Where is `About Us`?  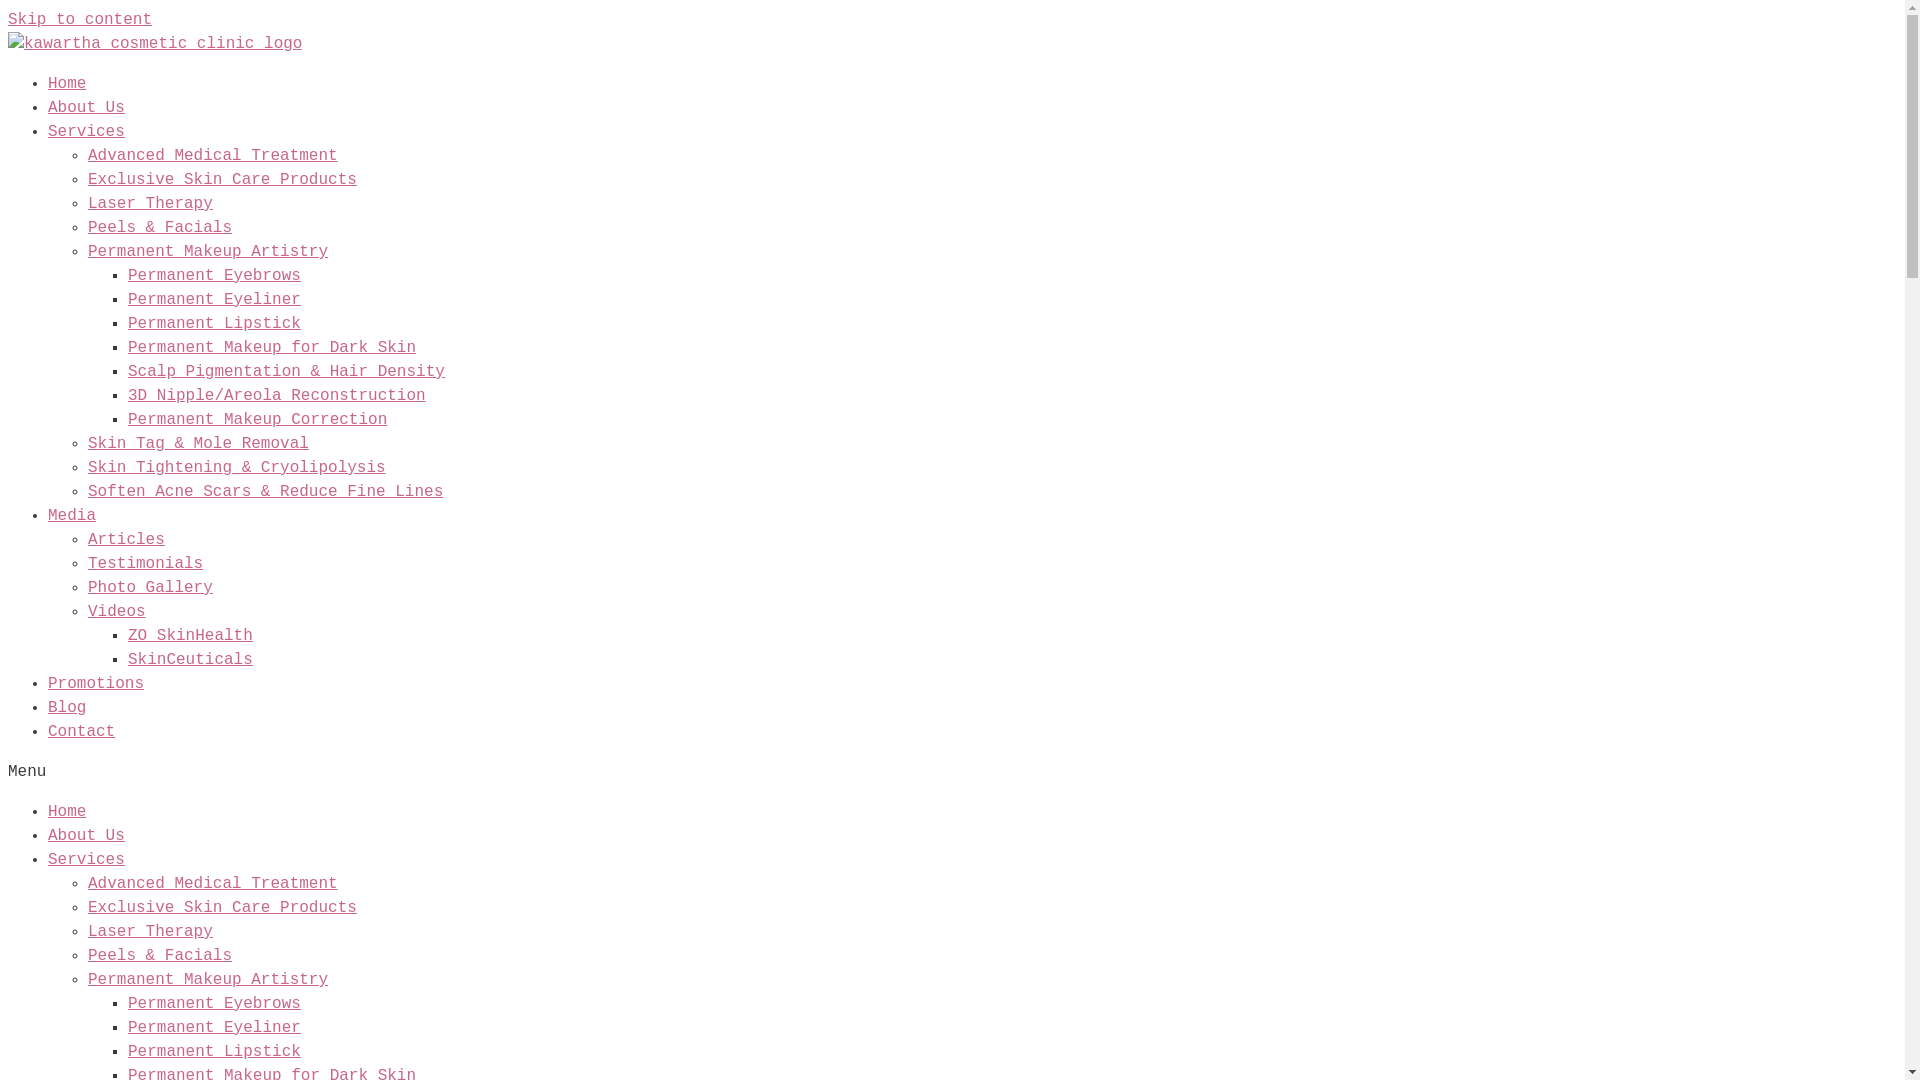 About Us is located at coordinates (86, 836).